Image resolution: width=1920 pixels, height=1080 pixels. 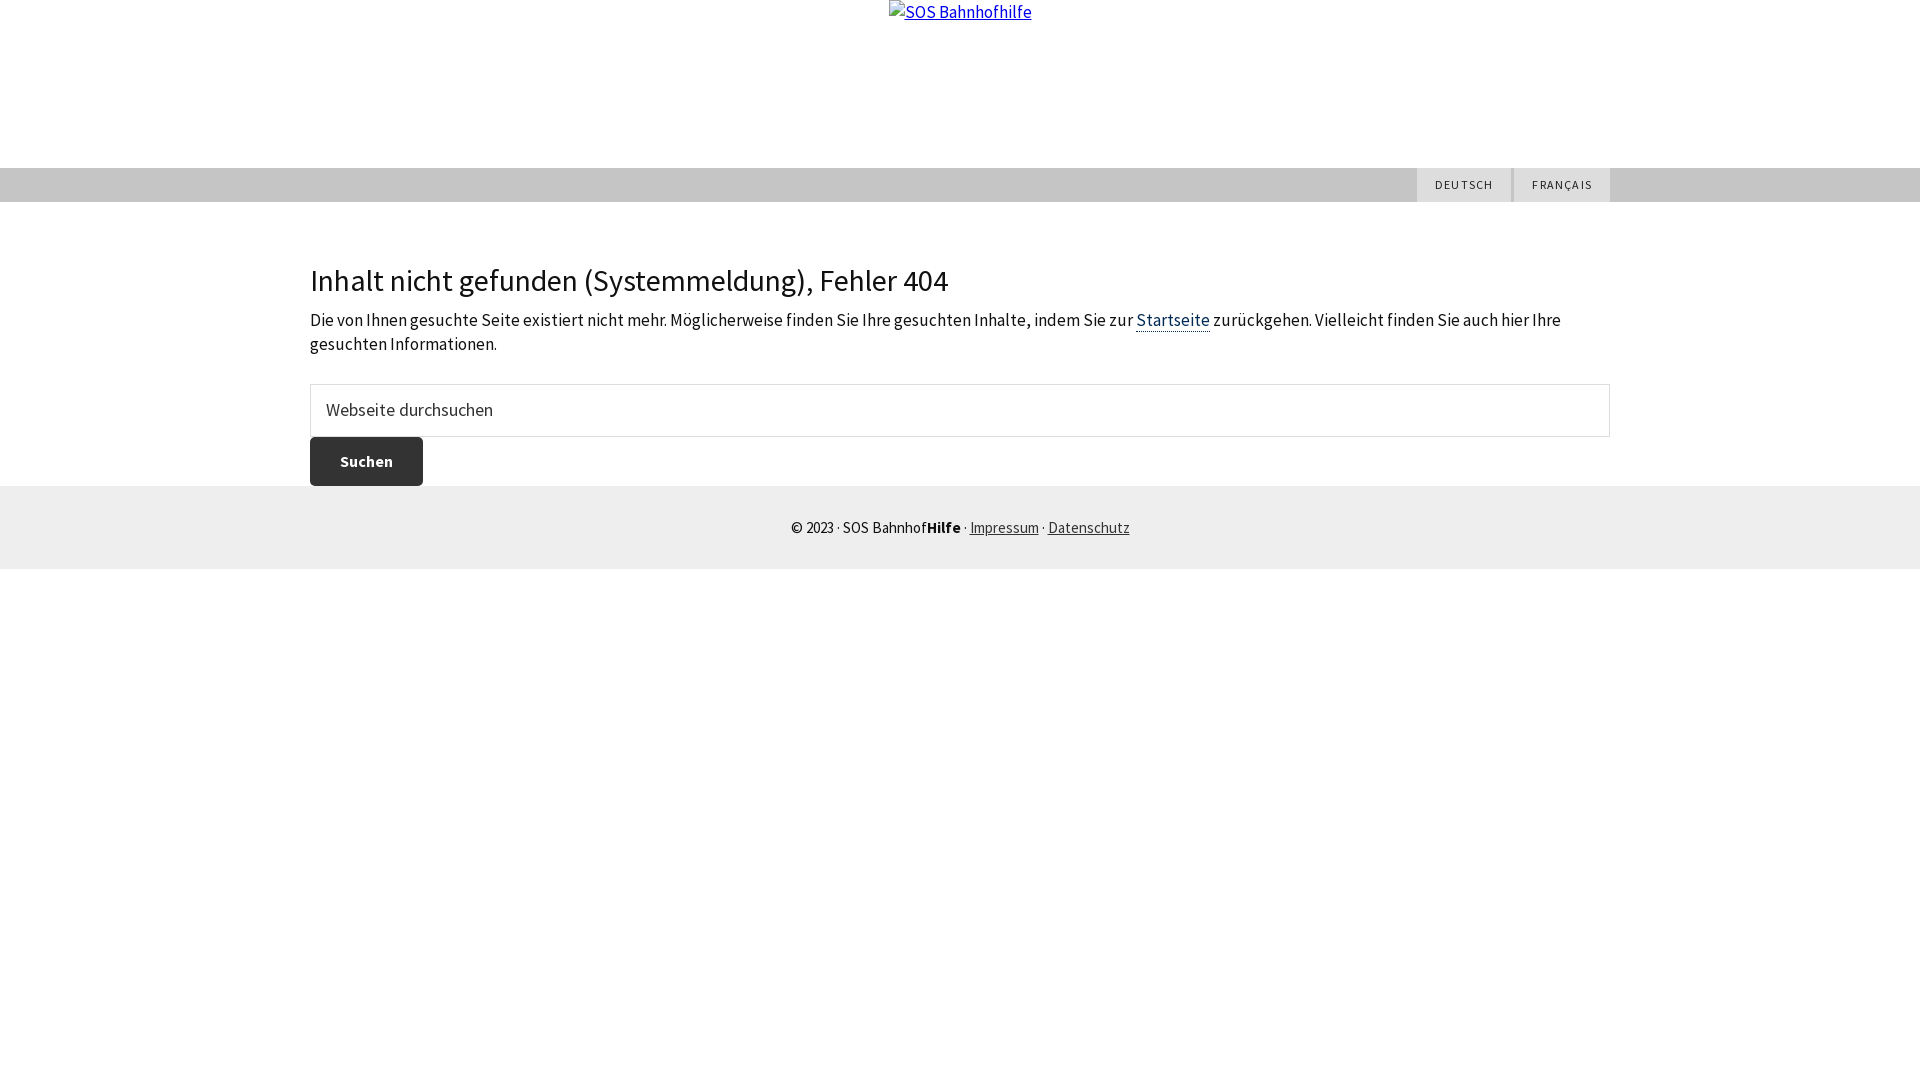 I want to click on Startseite, so click(x=1173, y=320).